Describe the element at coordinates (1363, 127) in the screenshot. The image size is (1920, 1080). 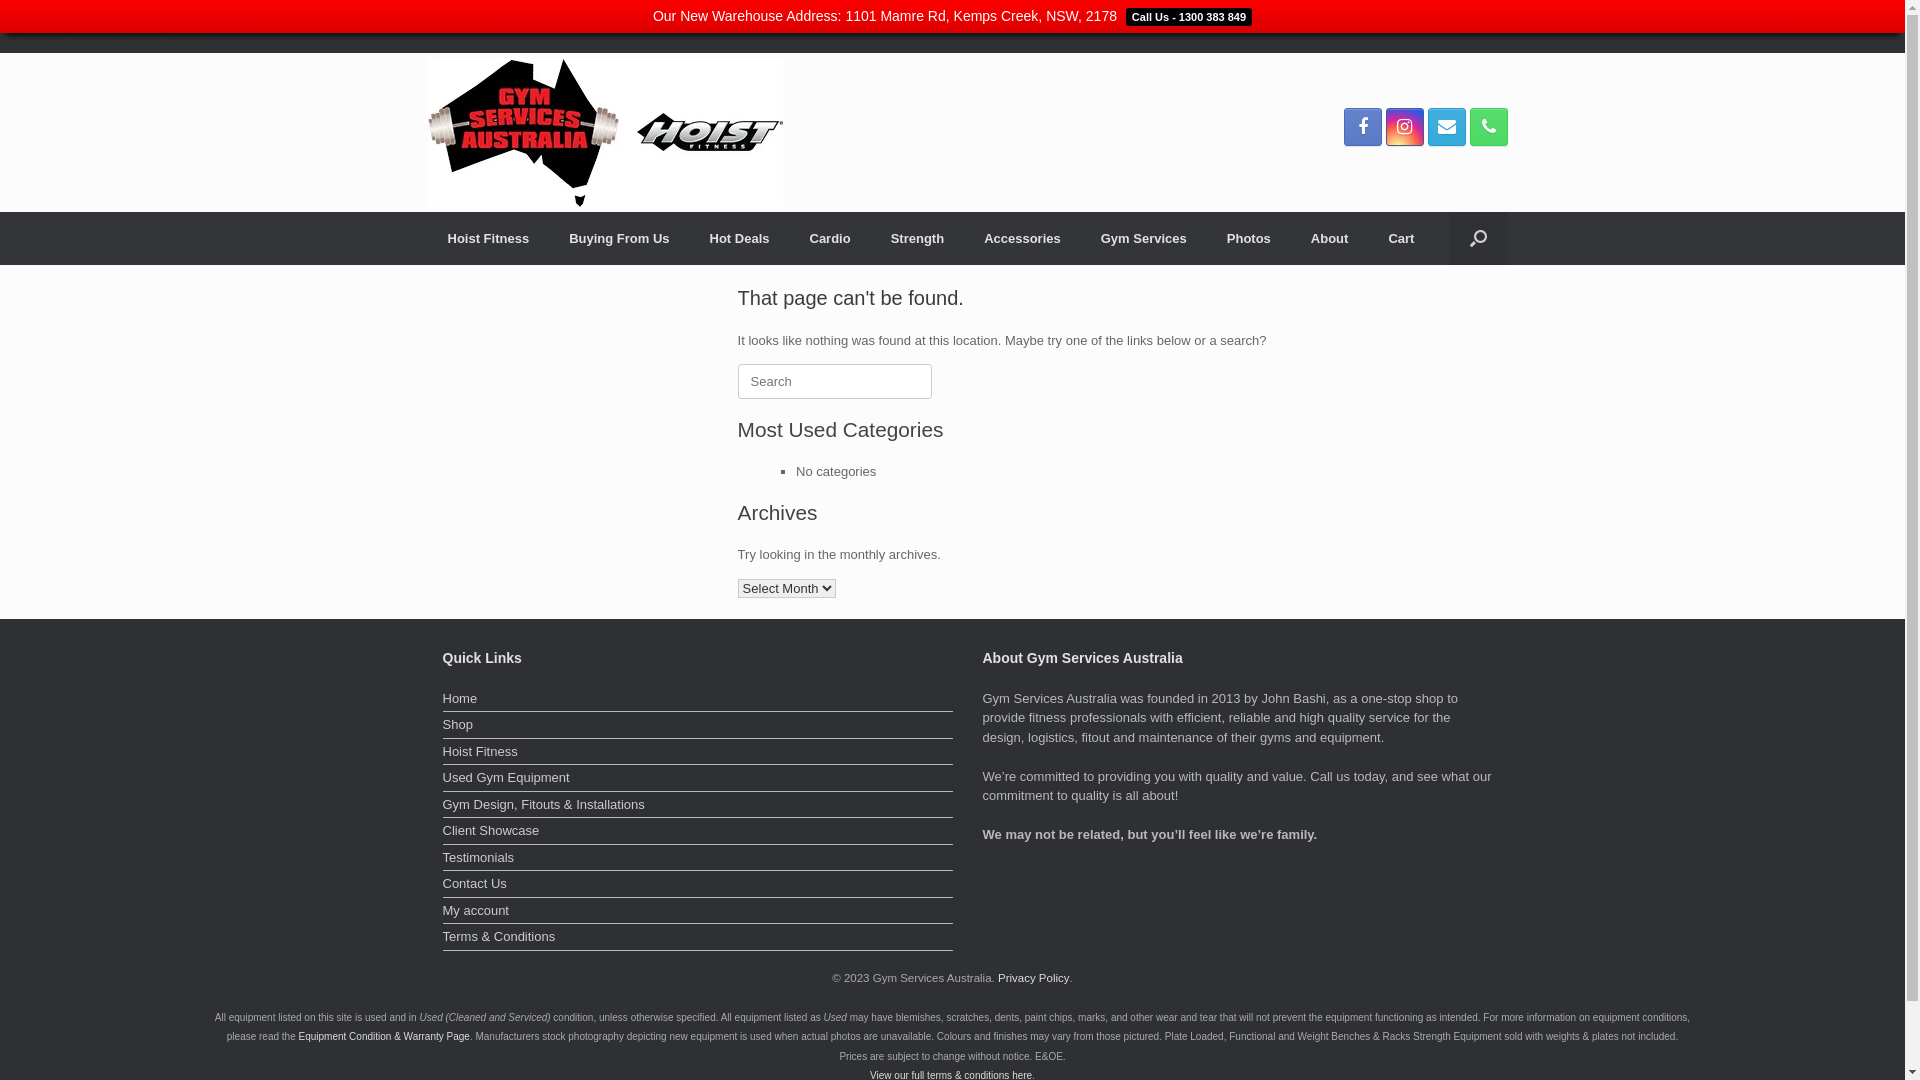
I see `Gym Services Australia Facebook` at that location.